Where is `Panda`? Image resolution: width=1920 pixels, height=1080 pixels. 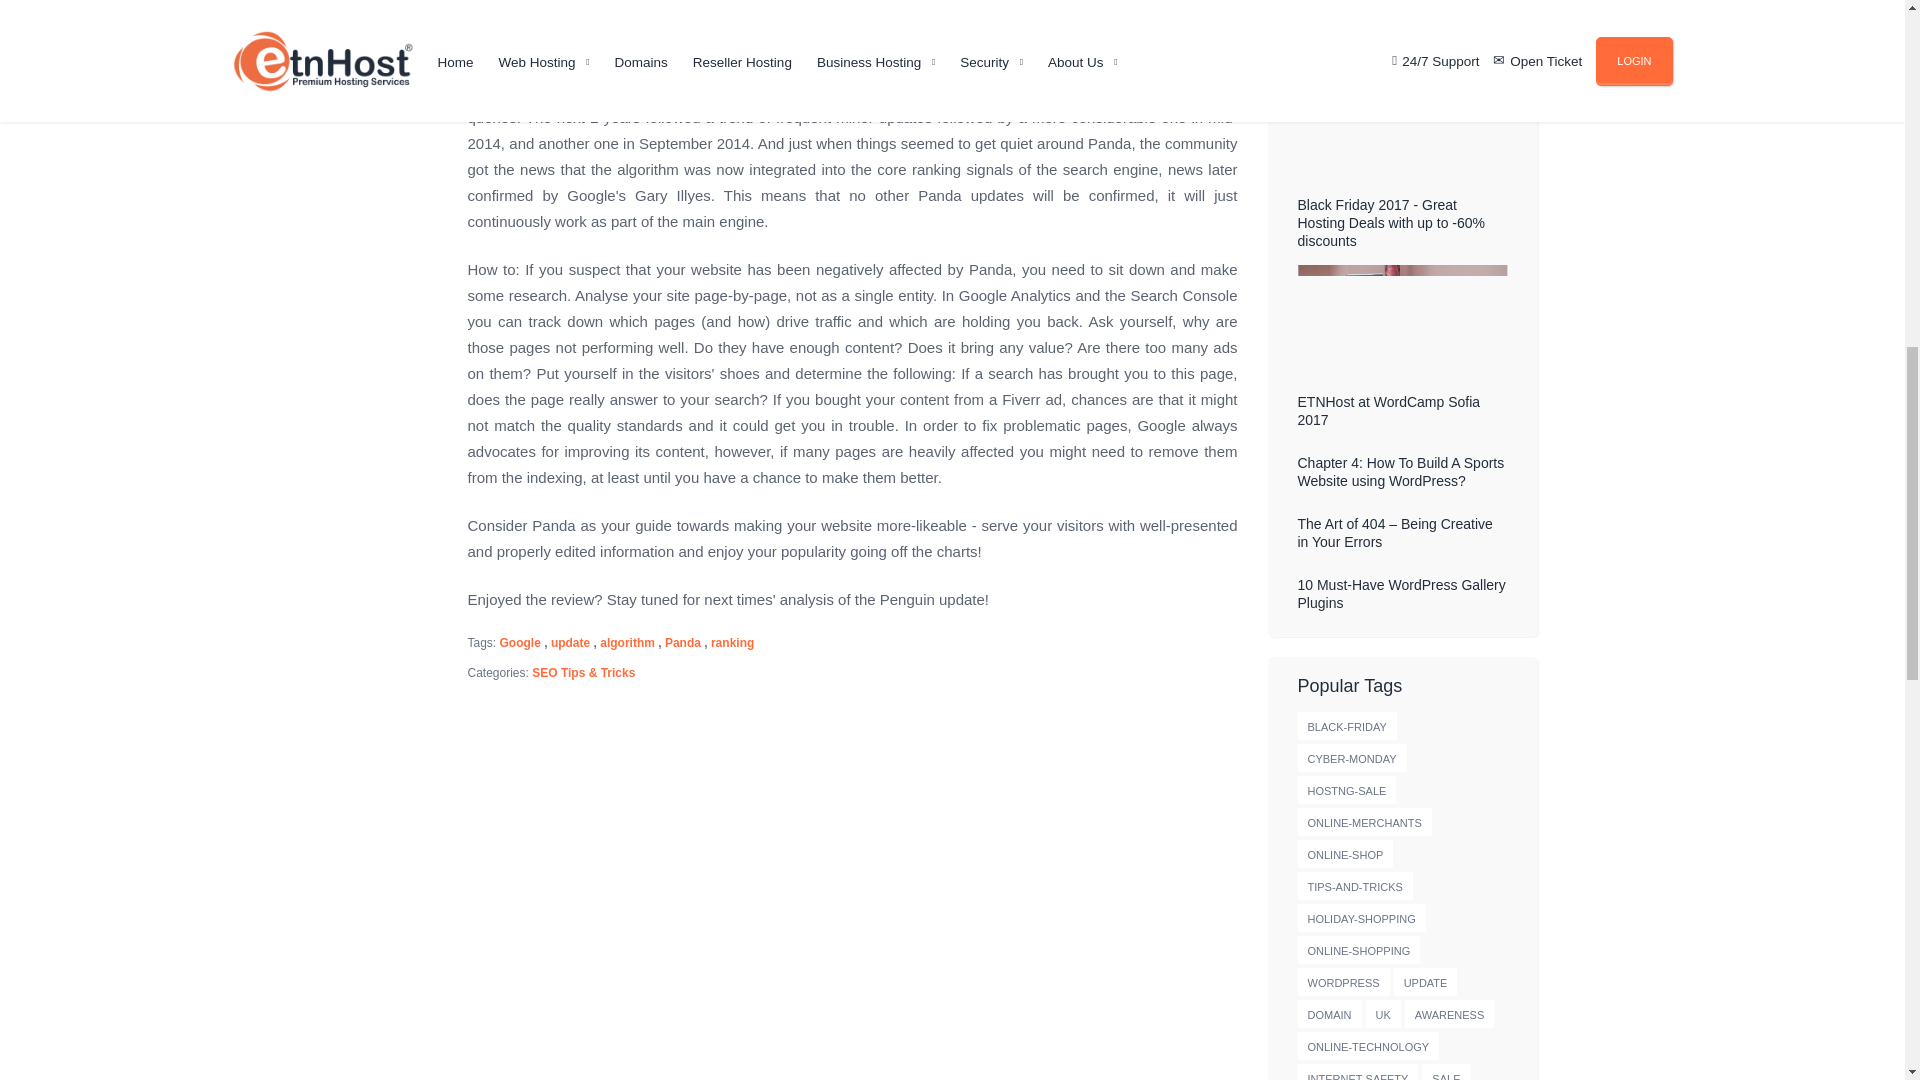
Panda is located at coordinates (682, 643).